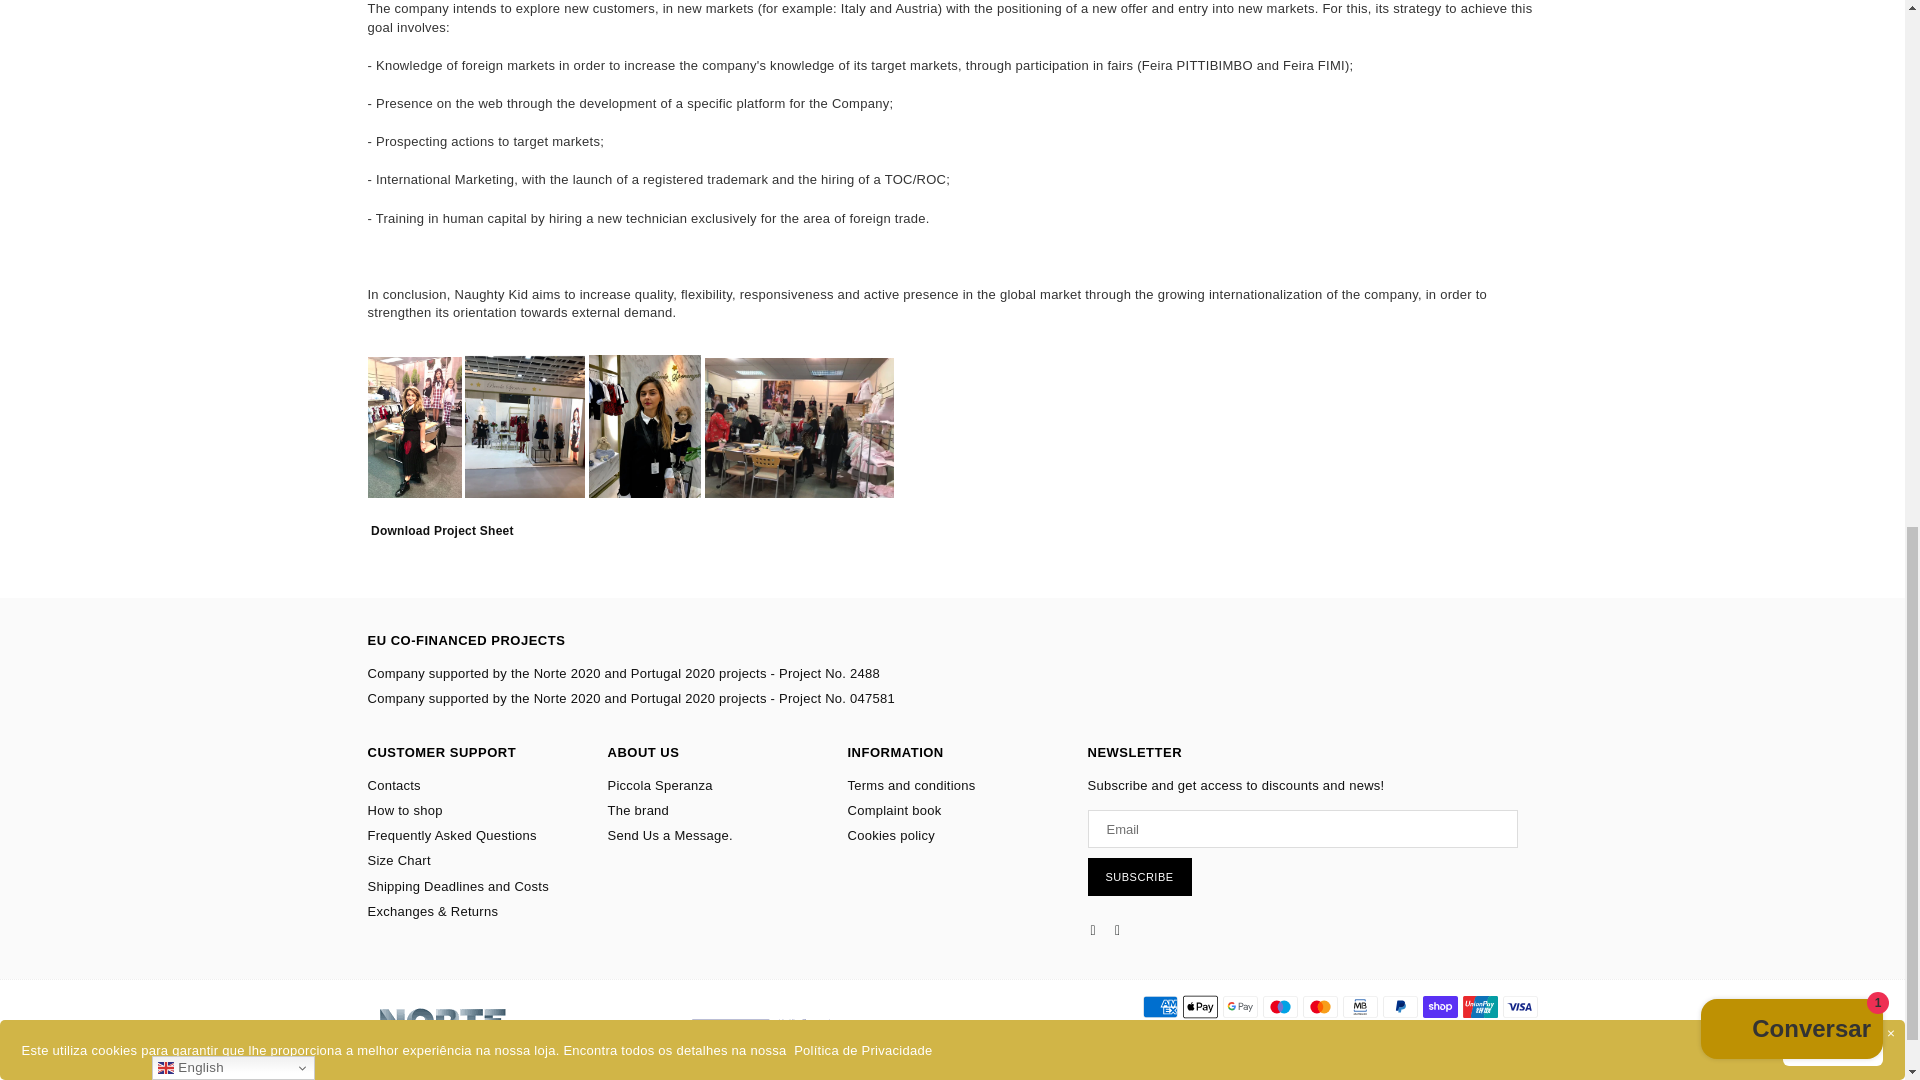 This screenshot has height=1080, width=1920. Describe the element at coordinates (1519, 1006) in the screenshot. I see `Visa` at that location.